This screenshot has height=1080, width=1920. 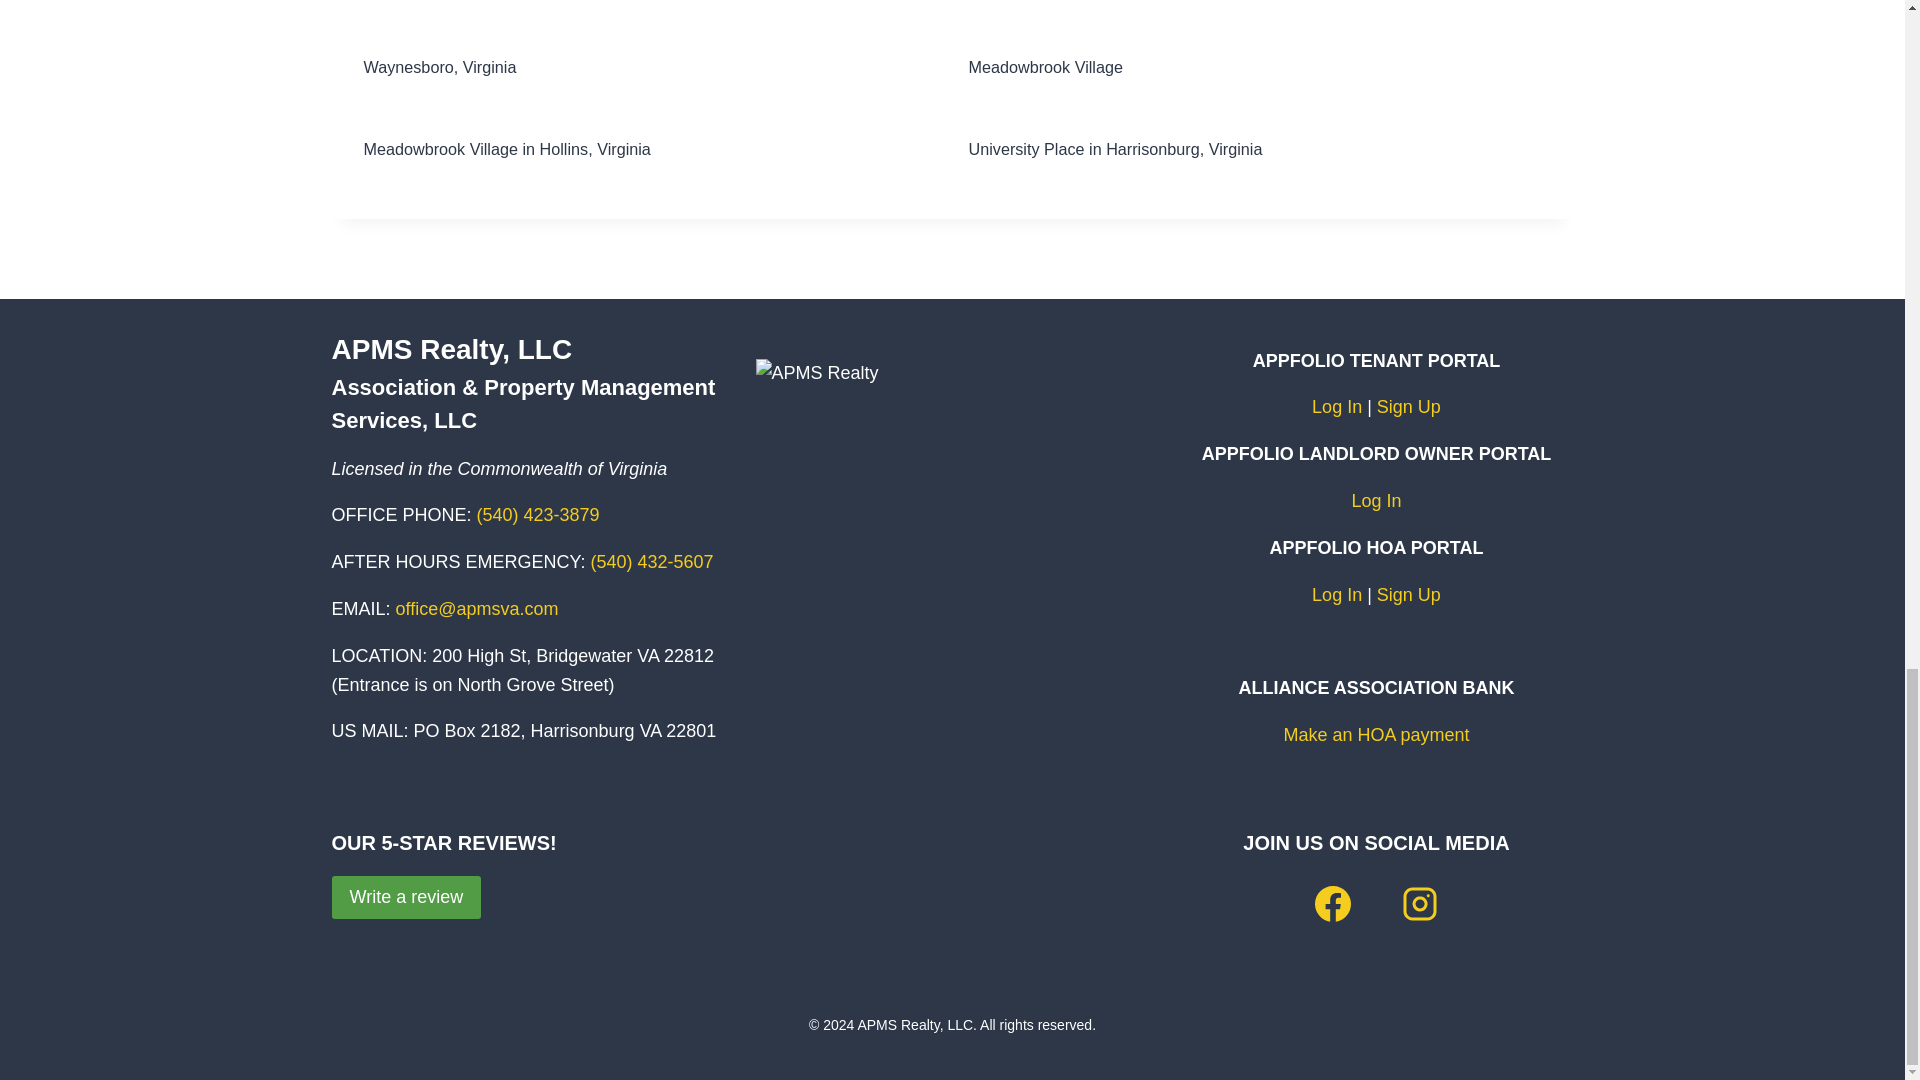 What do you see at coordinates (1376, 500) in the screenshot?
I see `Log In` at bounding box center [1376, 500].